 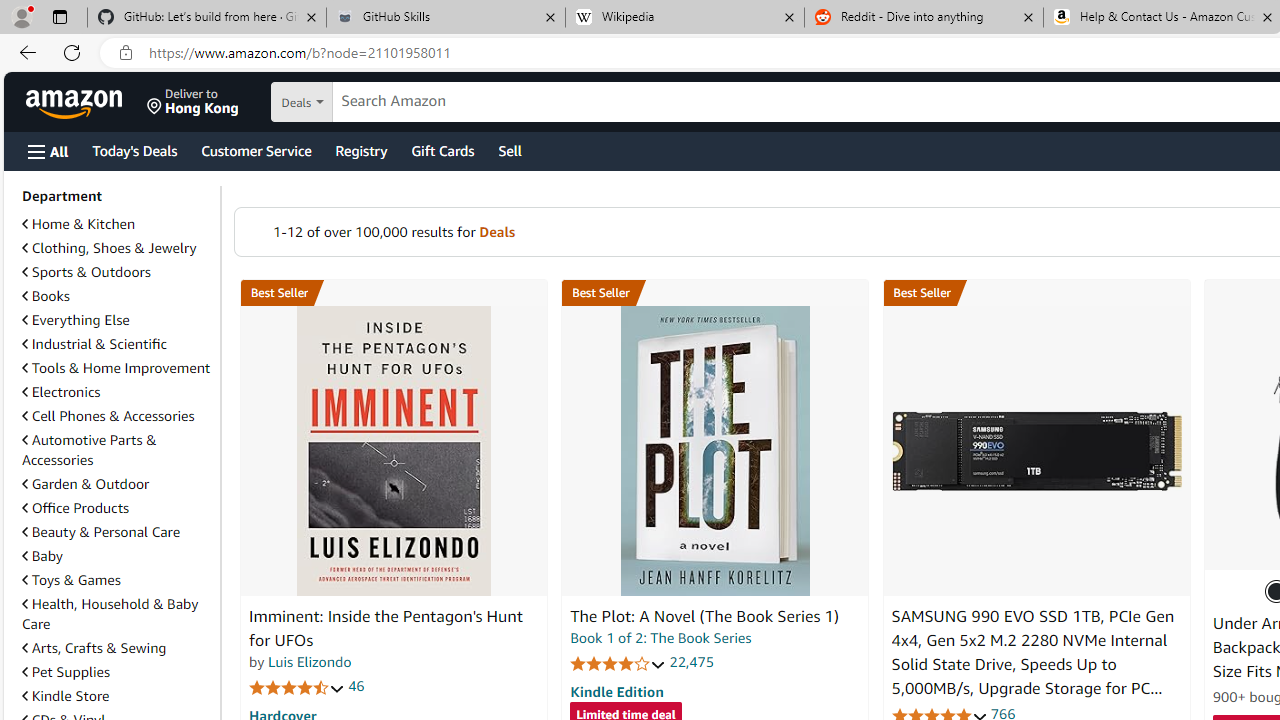 What do you see at coordinates (445, 18) in the screenshot?
I see `GitHub Skills` at bounding box center [445, 18].